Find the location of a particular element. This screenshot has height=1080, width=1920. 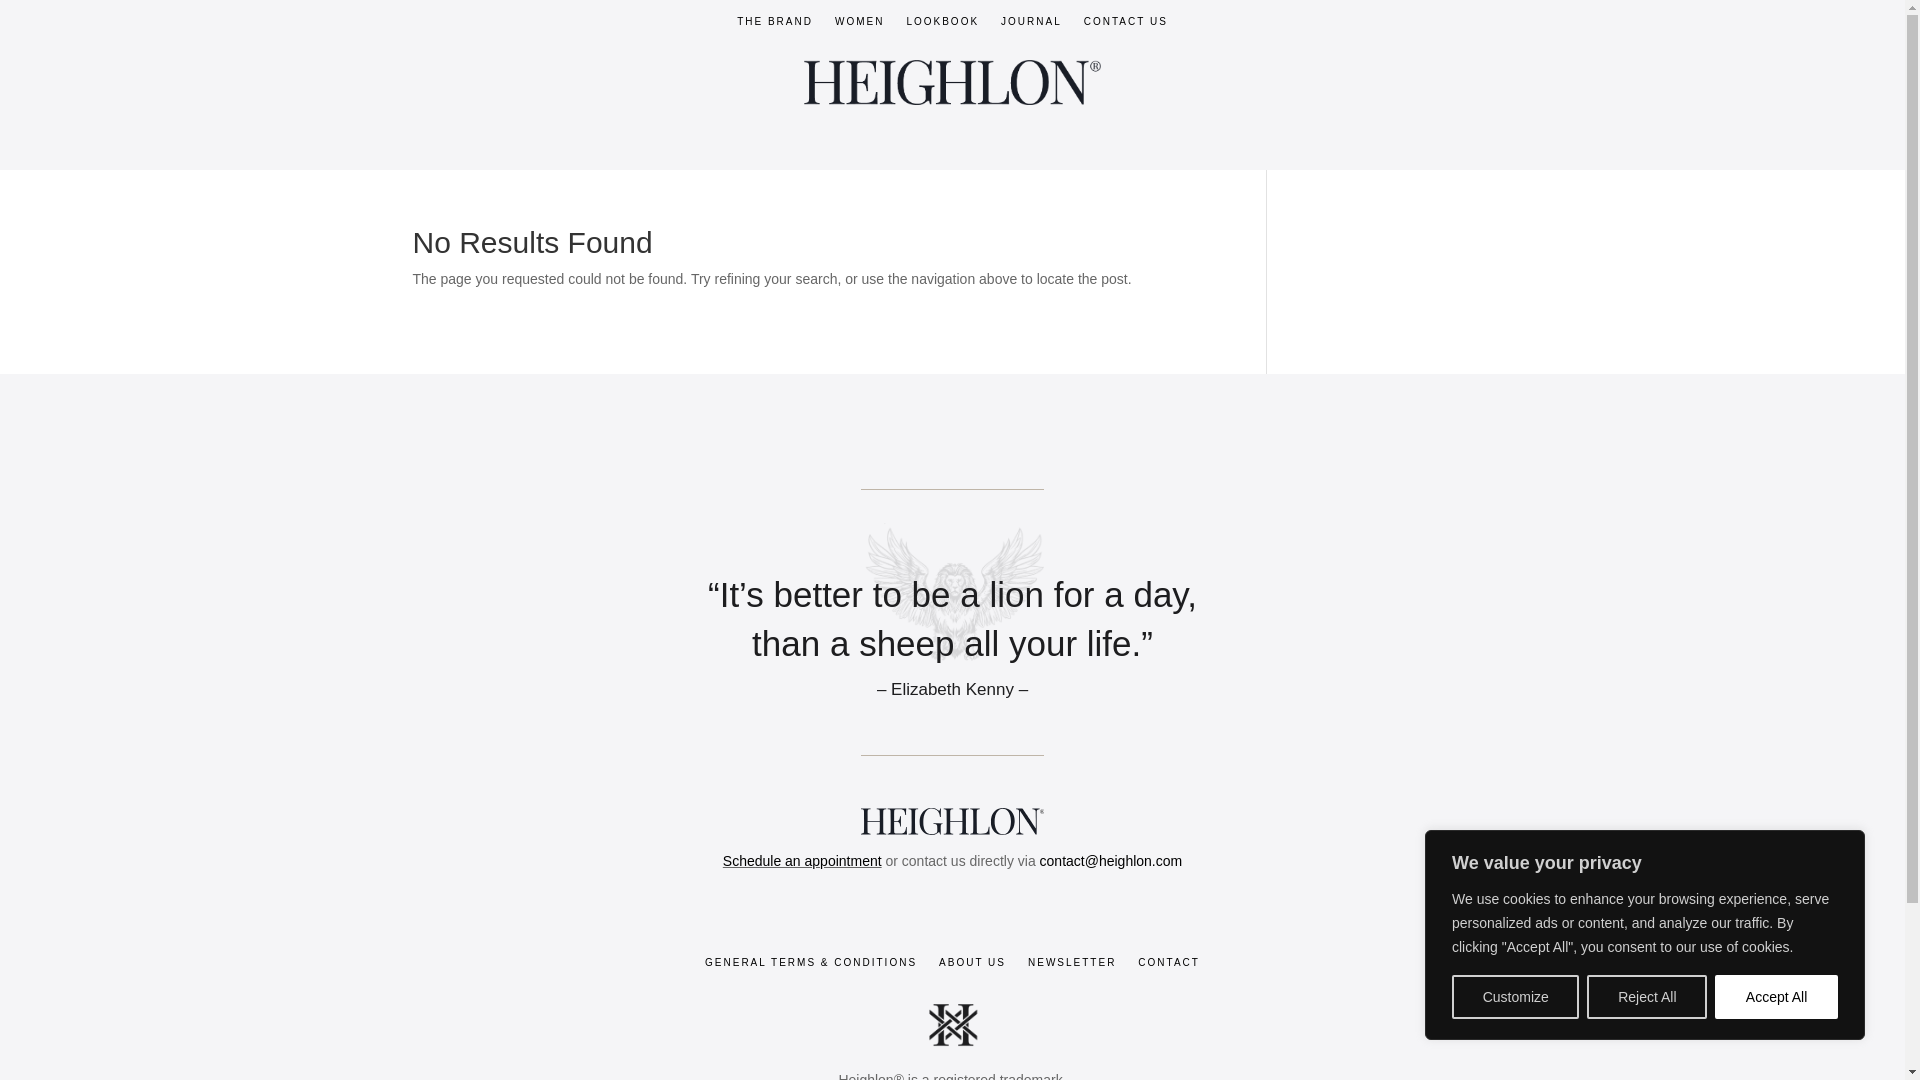

WOMEN is located at coordinates (859, 26).